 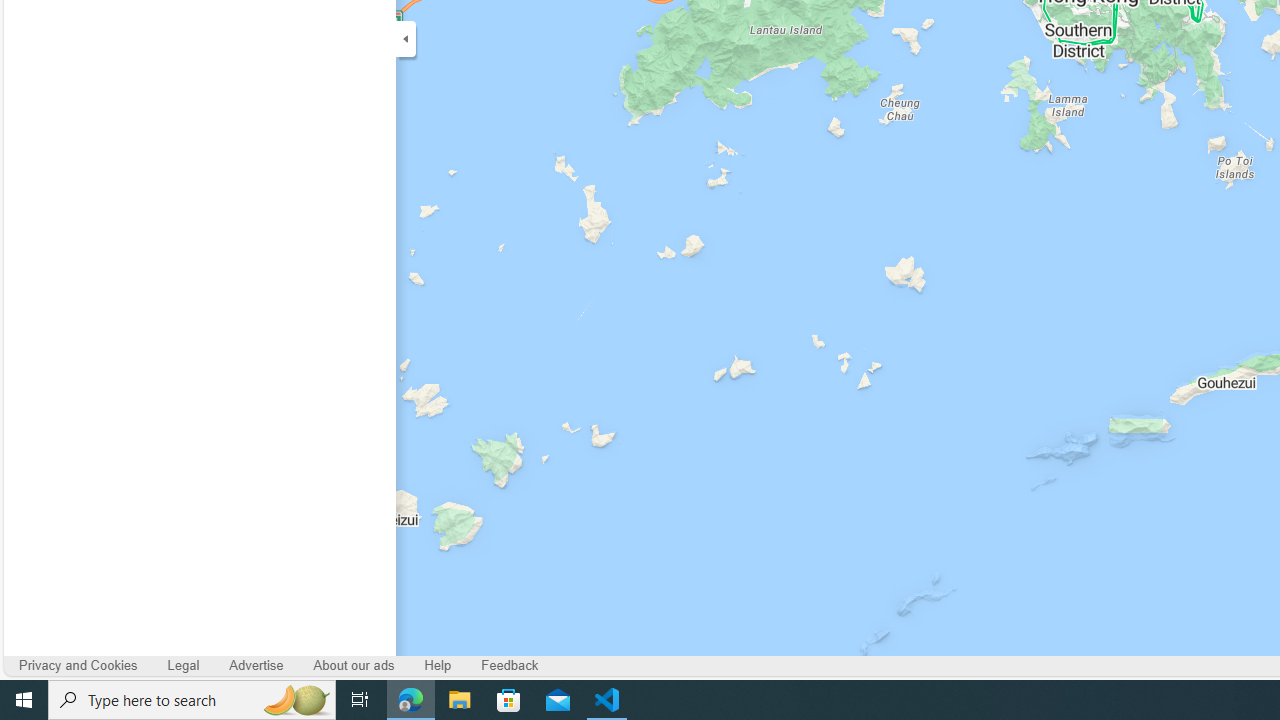 I want to click on Expand/Collapse Cards, so click(x=406, y=38).